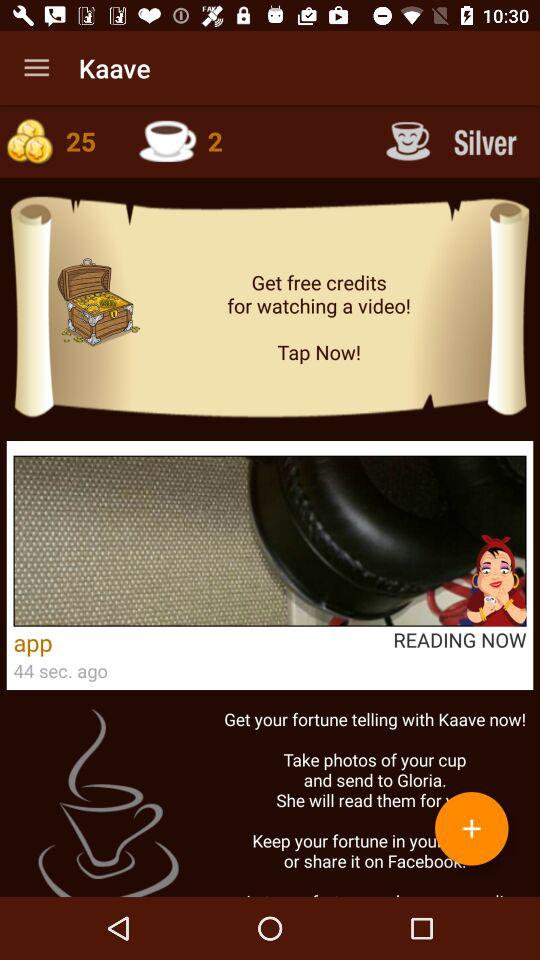  Describe the element at coordinates (454, 140) in the screenshot. I see `choose the icon at the top right corner` at that location.